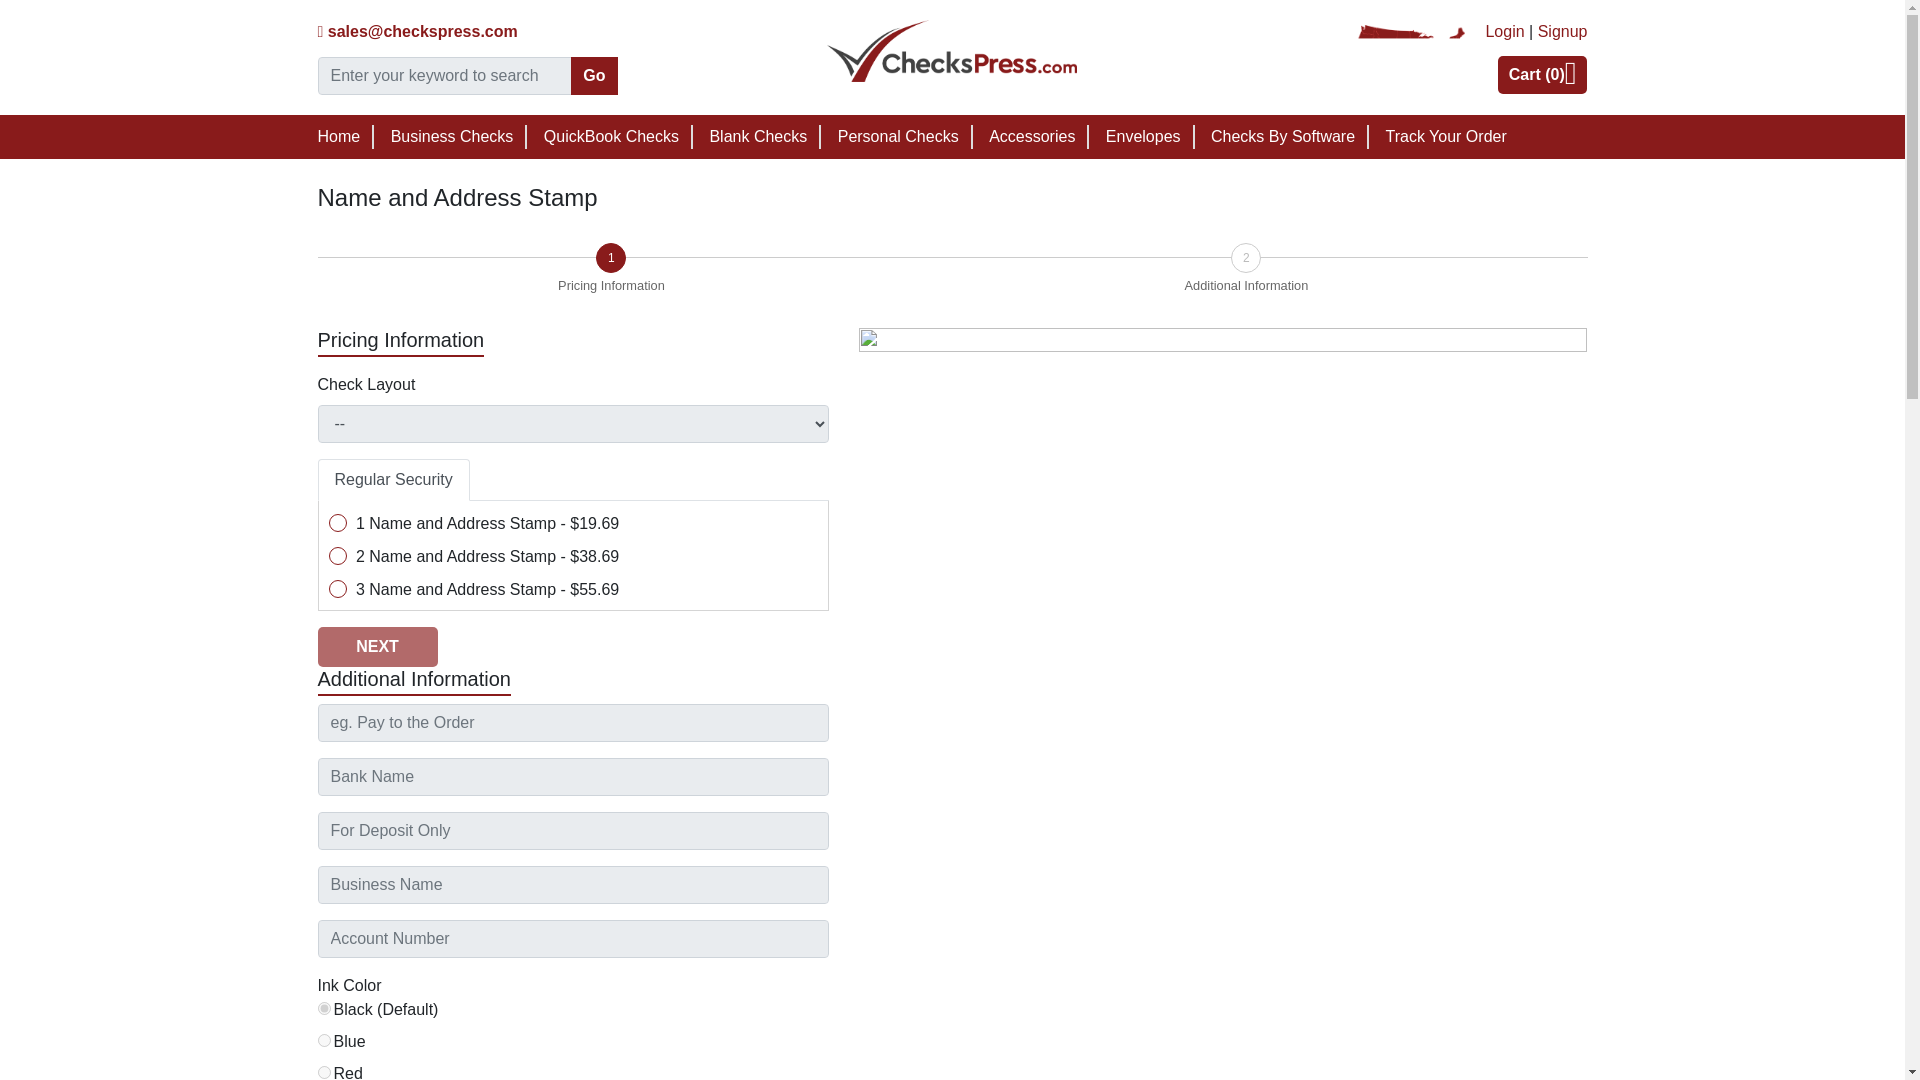 Image resolution: width=1920 pixels, height=1080 pixels. What do you see at coordinates (898, 136) in the screenshot?
I see `Personal Checks` at bounding box center [898, 136].